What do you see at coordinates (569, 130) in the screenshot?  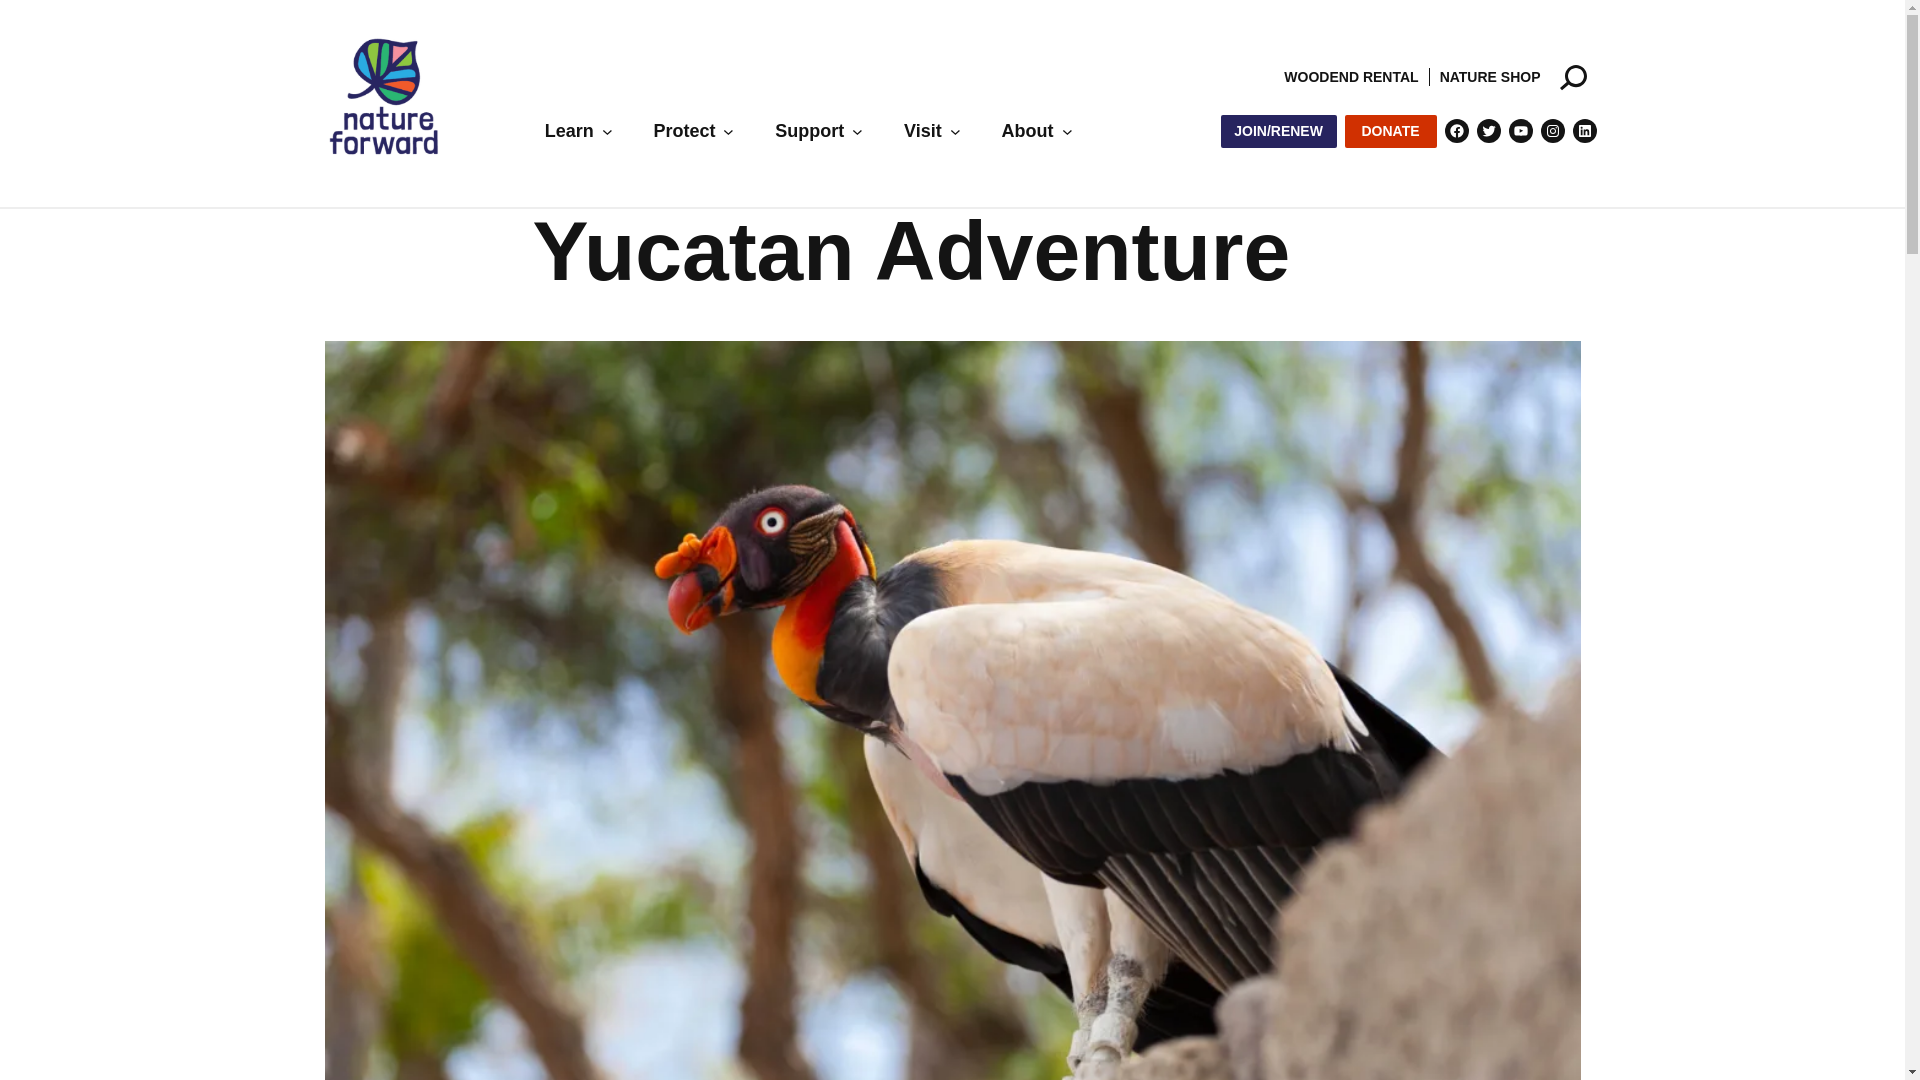 I see `Learn` at bounding box center [569, 130].